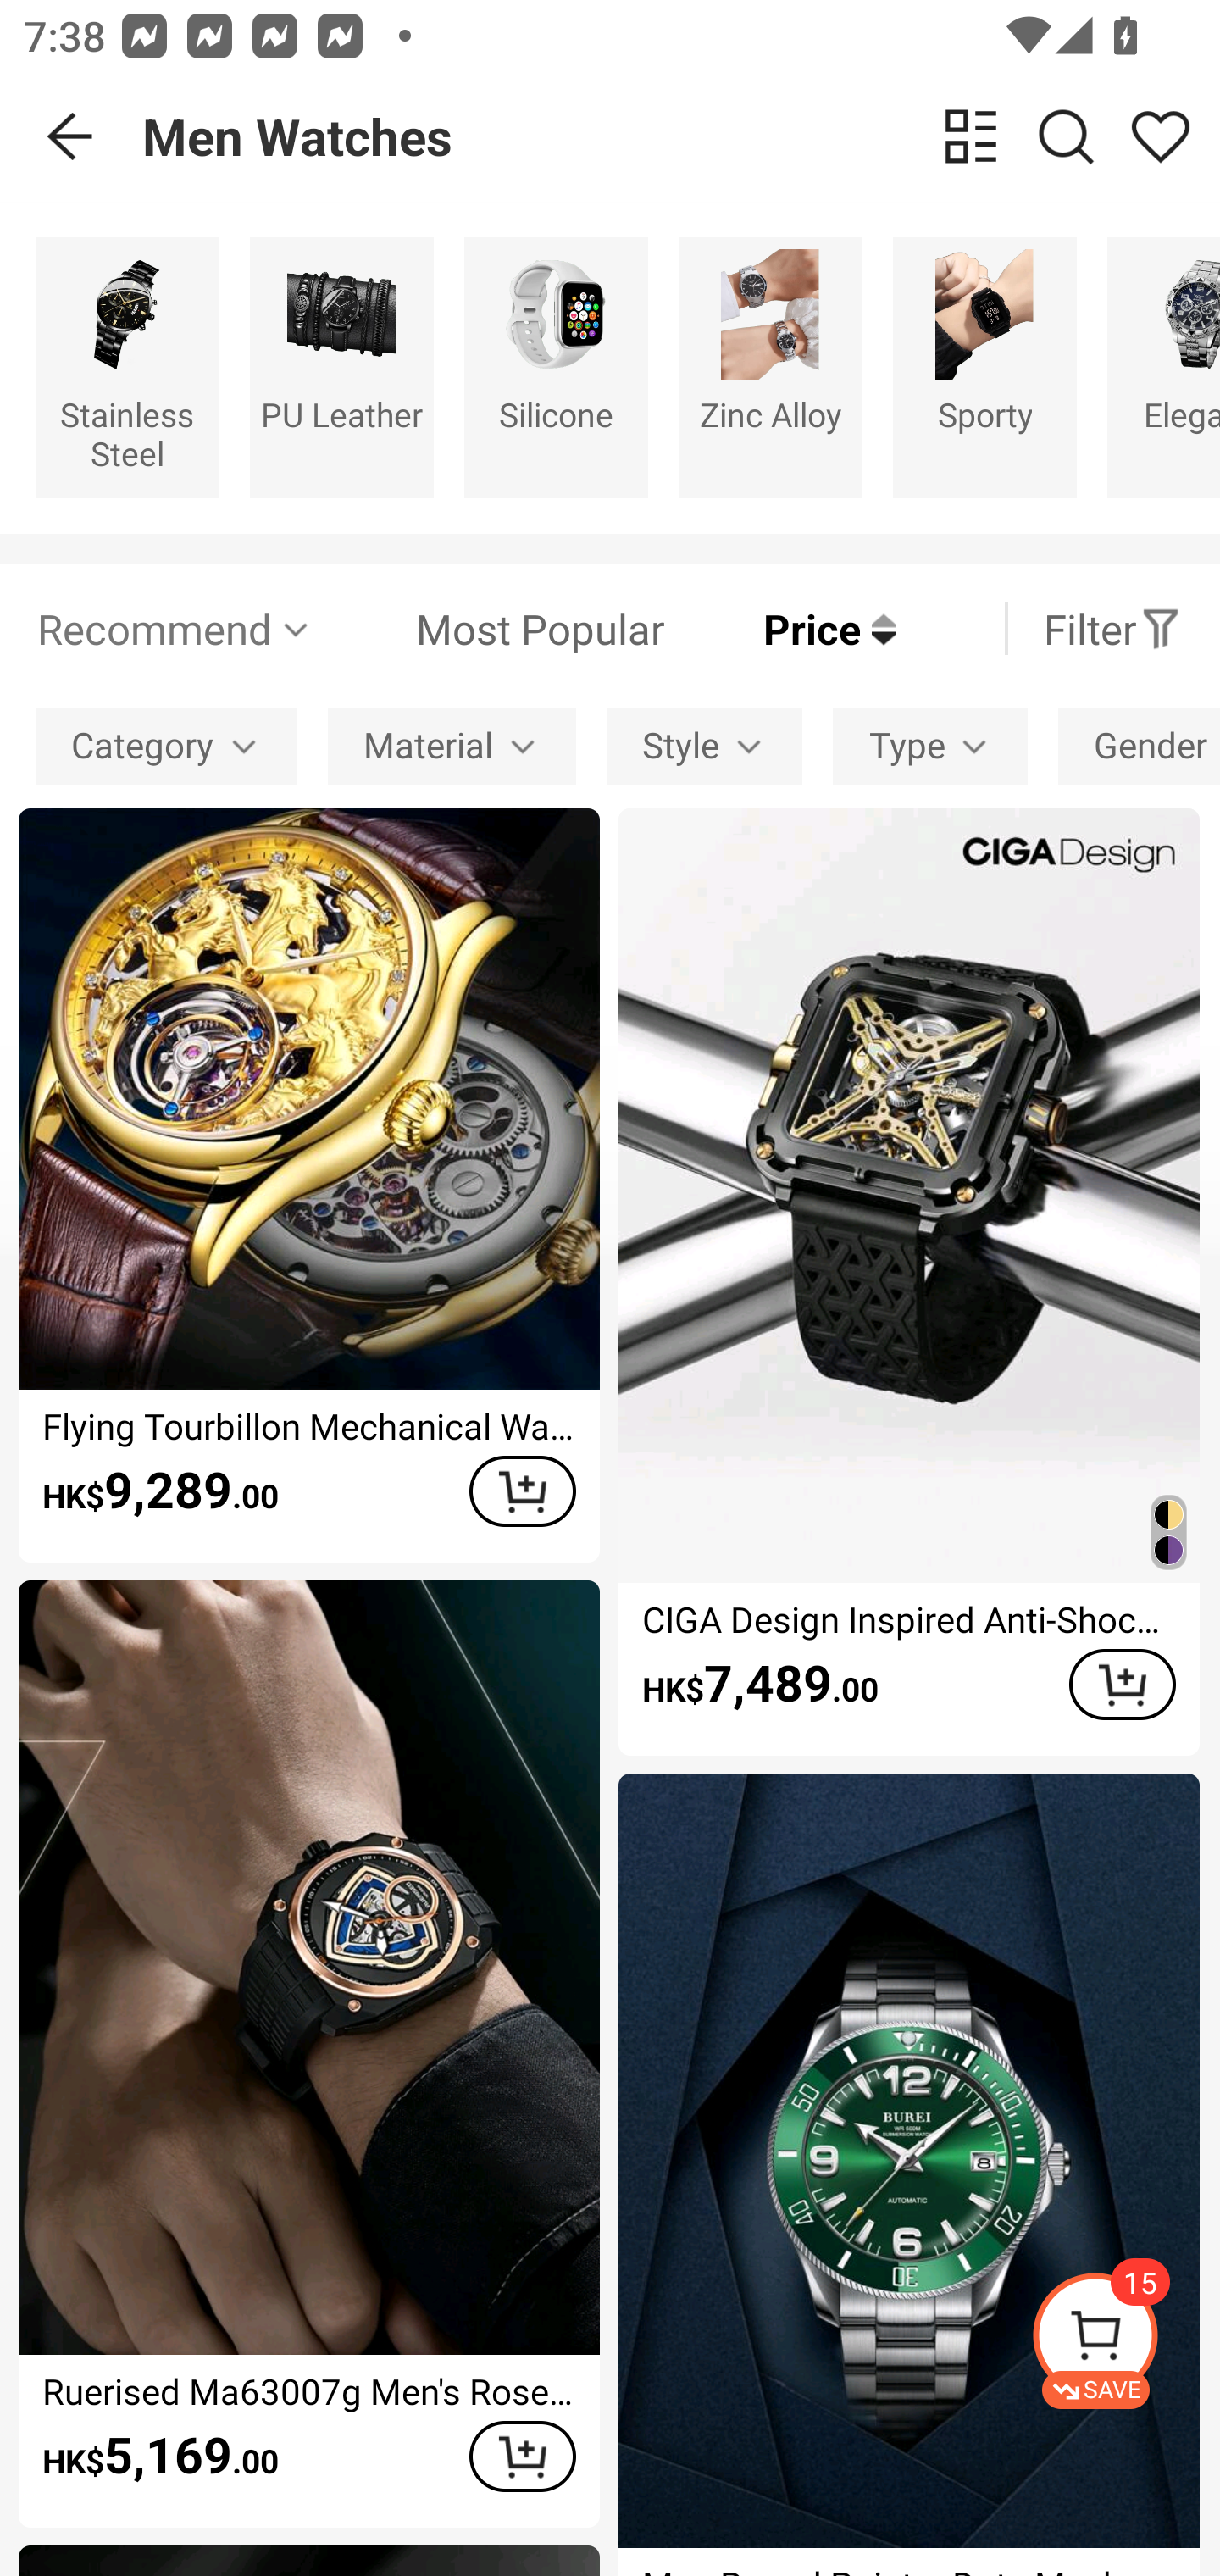  Describe the element at coordinates (1164, 366) in the screenshot. I see `Elegant` at that location.